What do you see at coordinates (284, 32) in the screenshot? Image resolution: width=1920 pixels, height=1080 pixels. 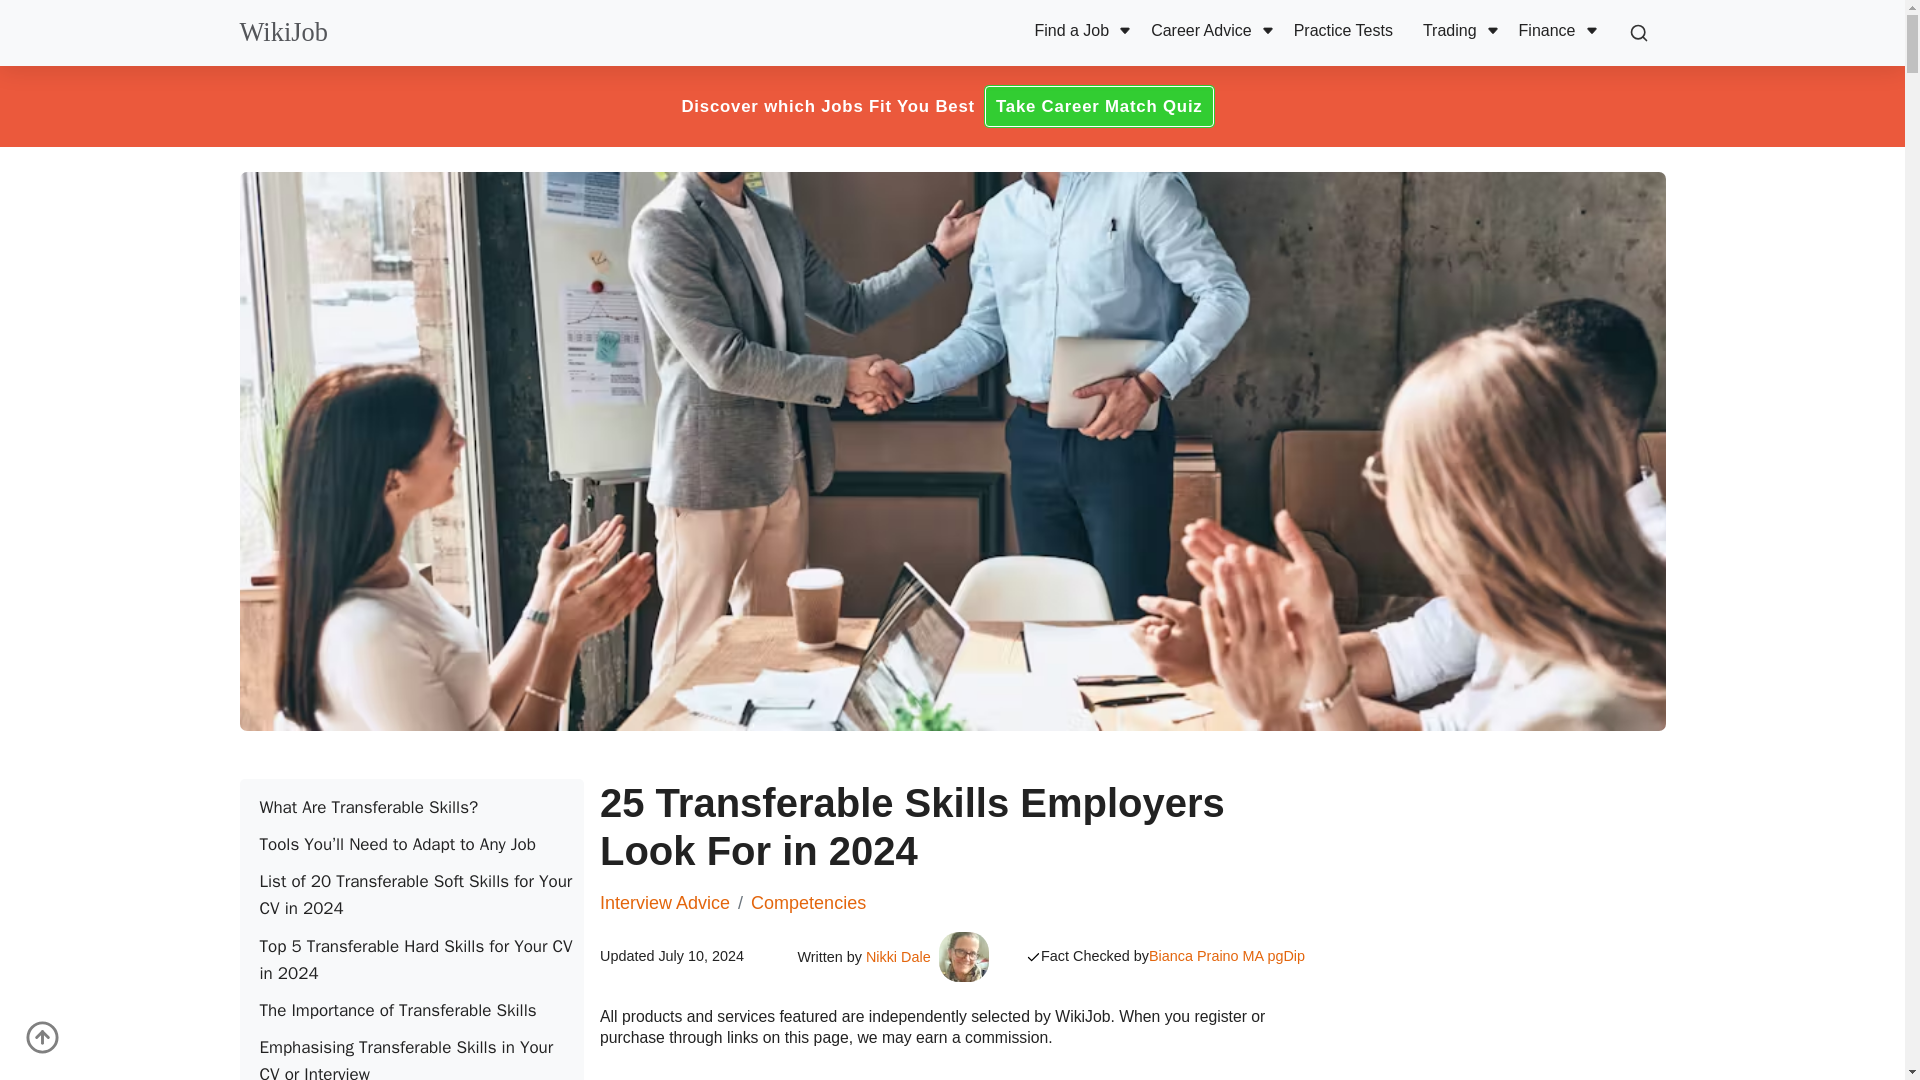 I see `WikiJob` at bounding box center [284, 32].